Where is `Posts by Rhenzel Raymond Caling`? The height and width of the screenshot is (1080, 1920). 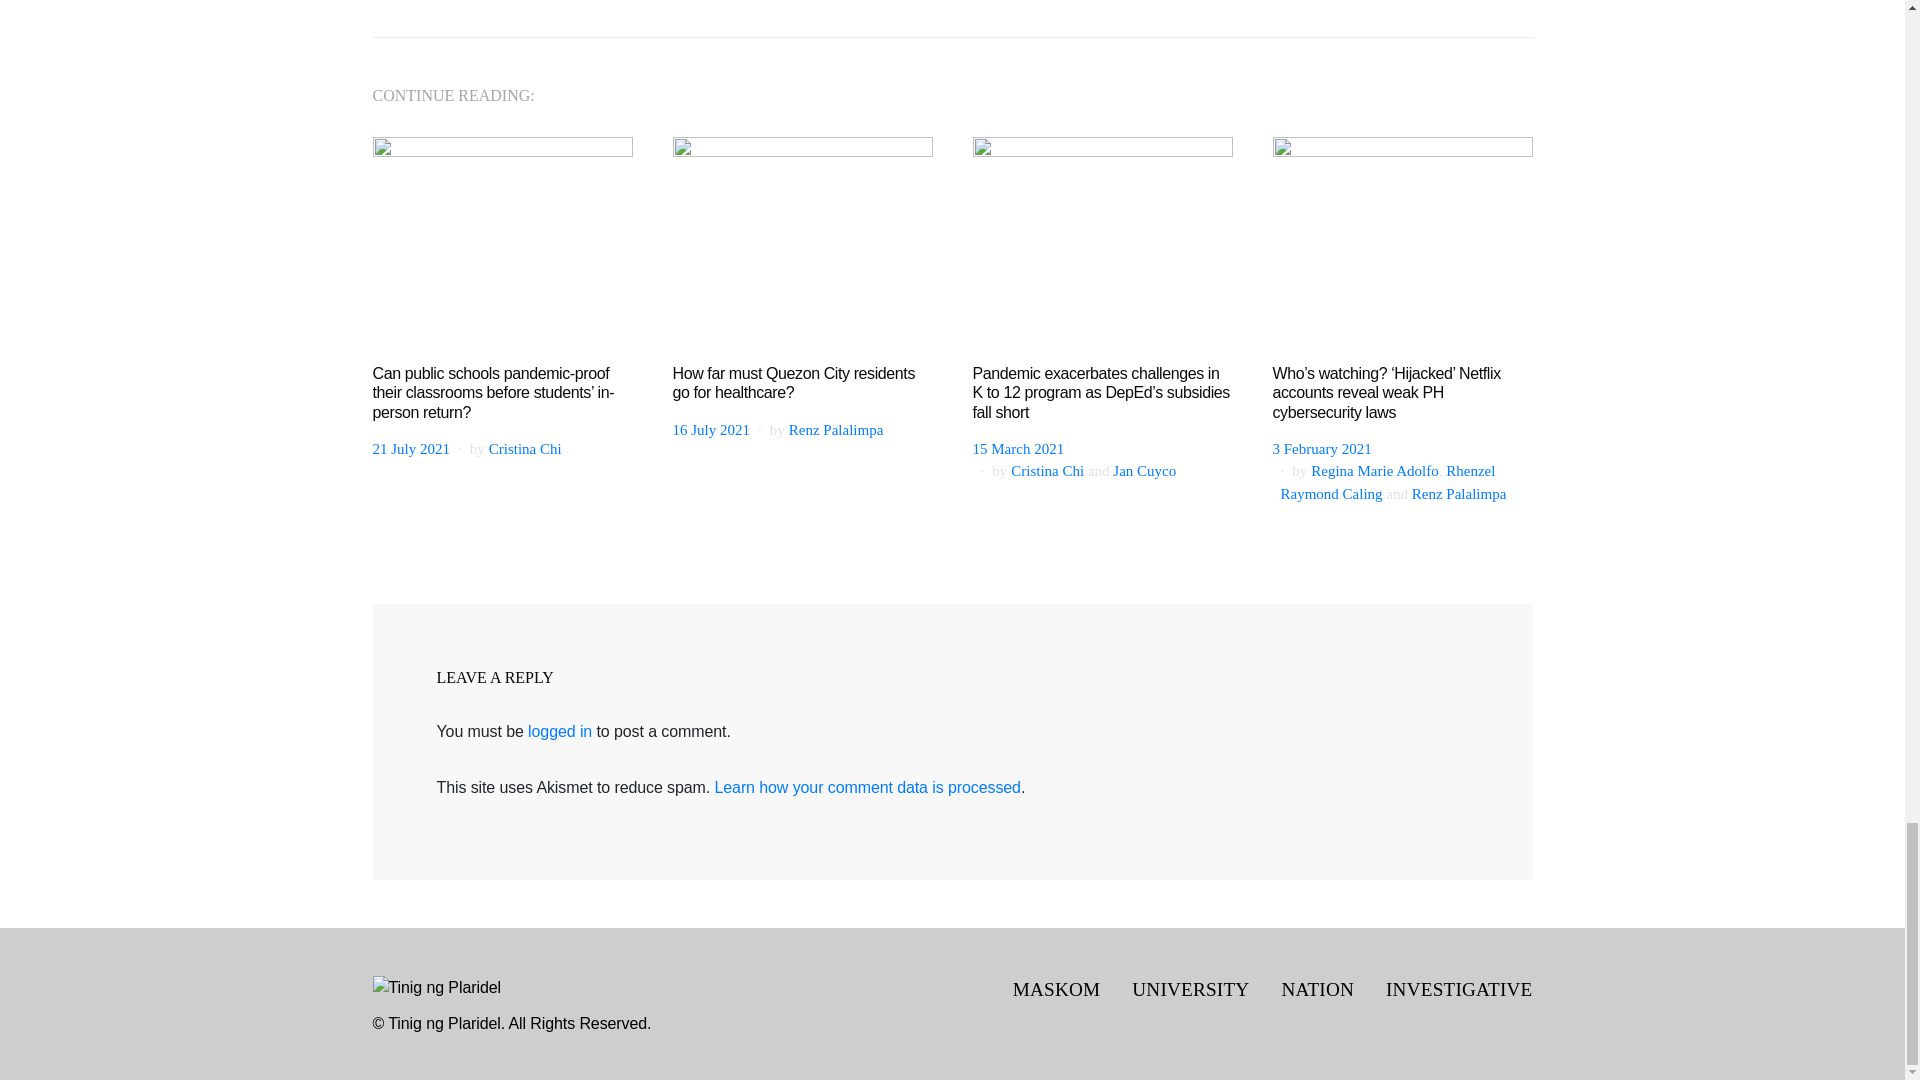
Posts by Rhenzel Raymond Caling is located at coordinates (1388, 482).